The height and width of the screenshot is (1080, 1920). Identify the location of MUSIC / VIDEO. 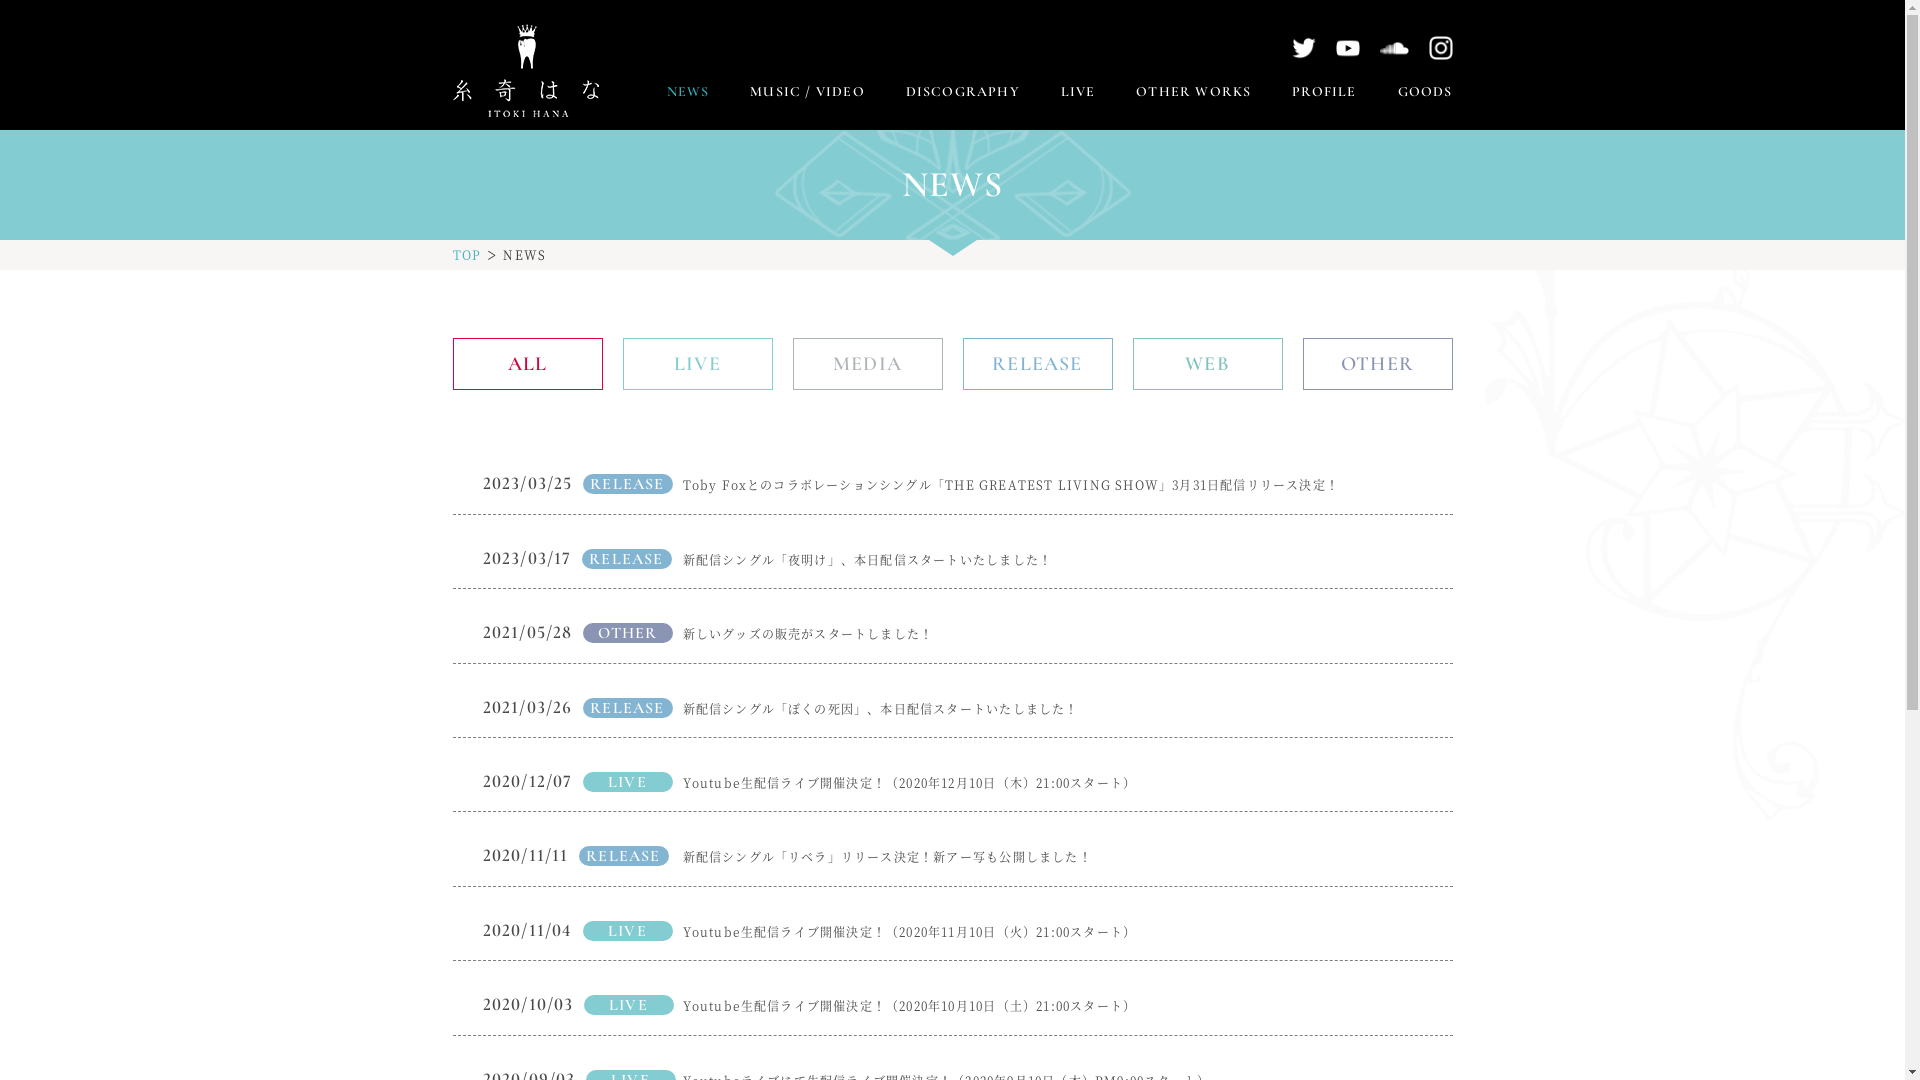
(808, 92).